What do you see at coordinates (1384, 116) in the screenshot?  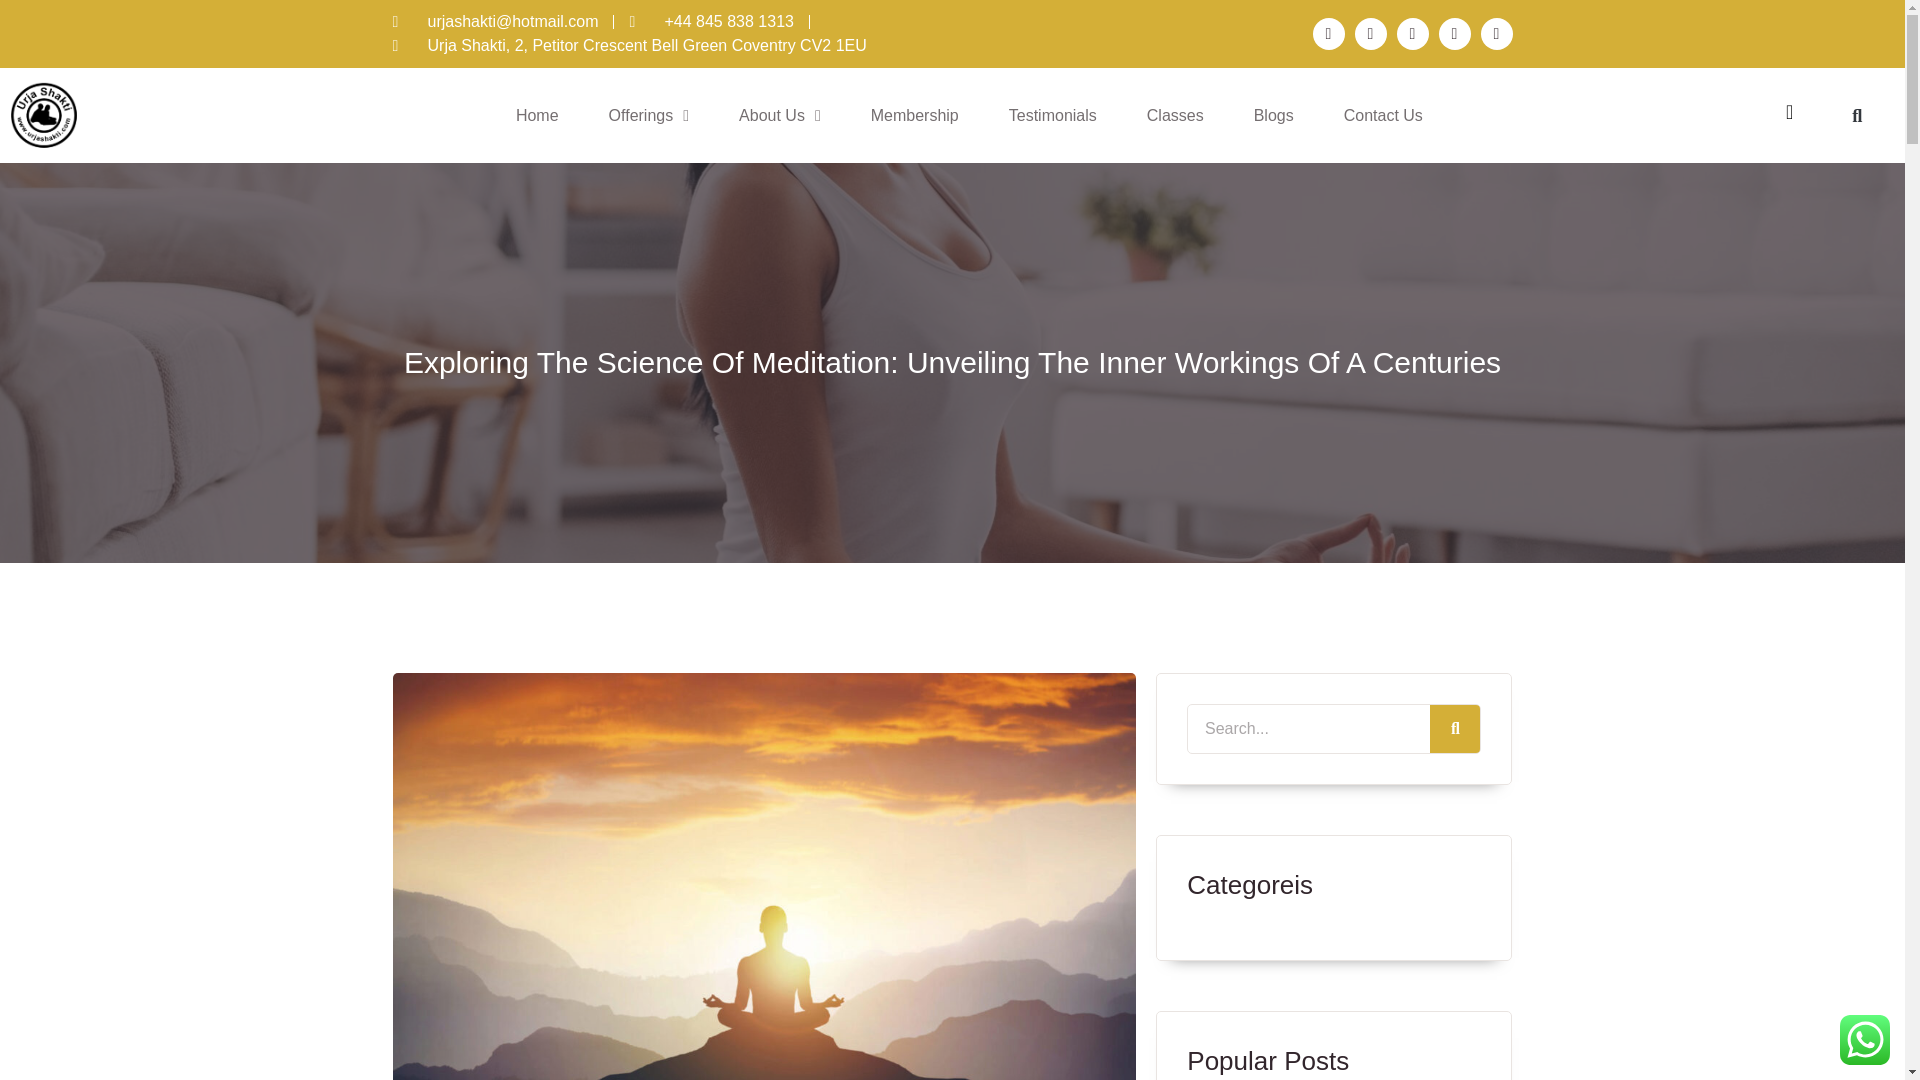 I see `Contact Us` at bounding box center [1384, 116].